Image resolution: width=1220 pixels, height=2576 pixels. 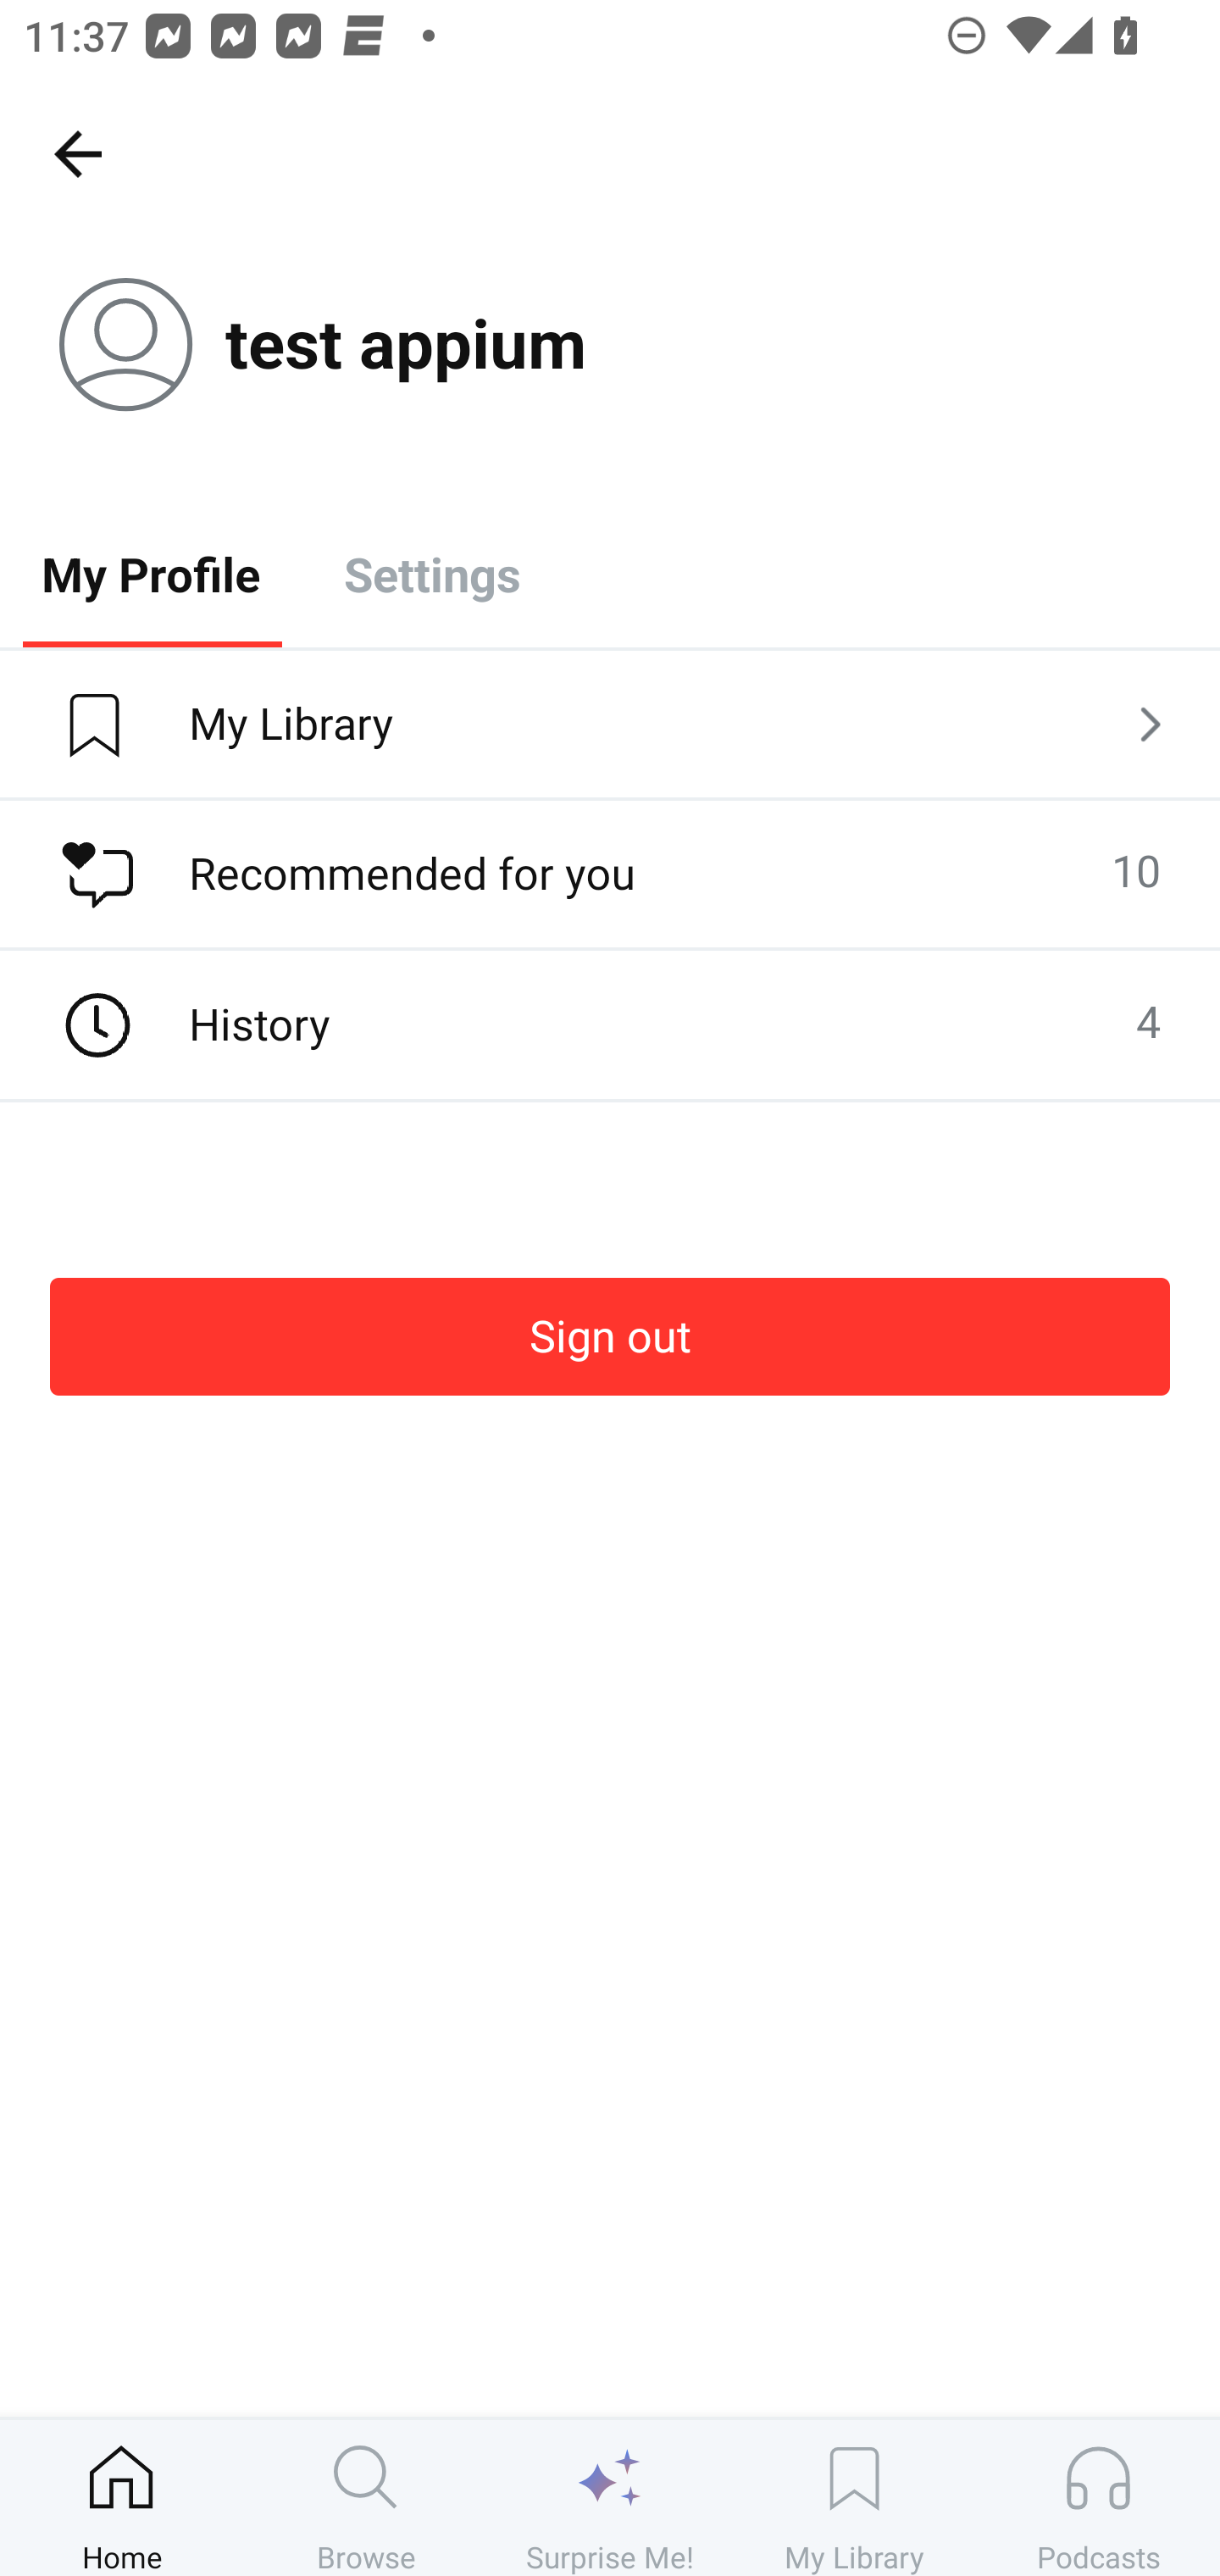 What do you see at coordinates (1098, 2497) in the screenshot?
I see `Podcasts` at bounding box center [1098, 2497].